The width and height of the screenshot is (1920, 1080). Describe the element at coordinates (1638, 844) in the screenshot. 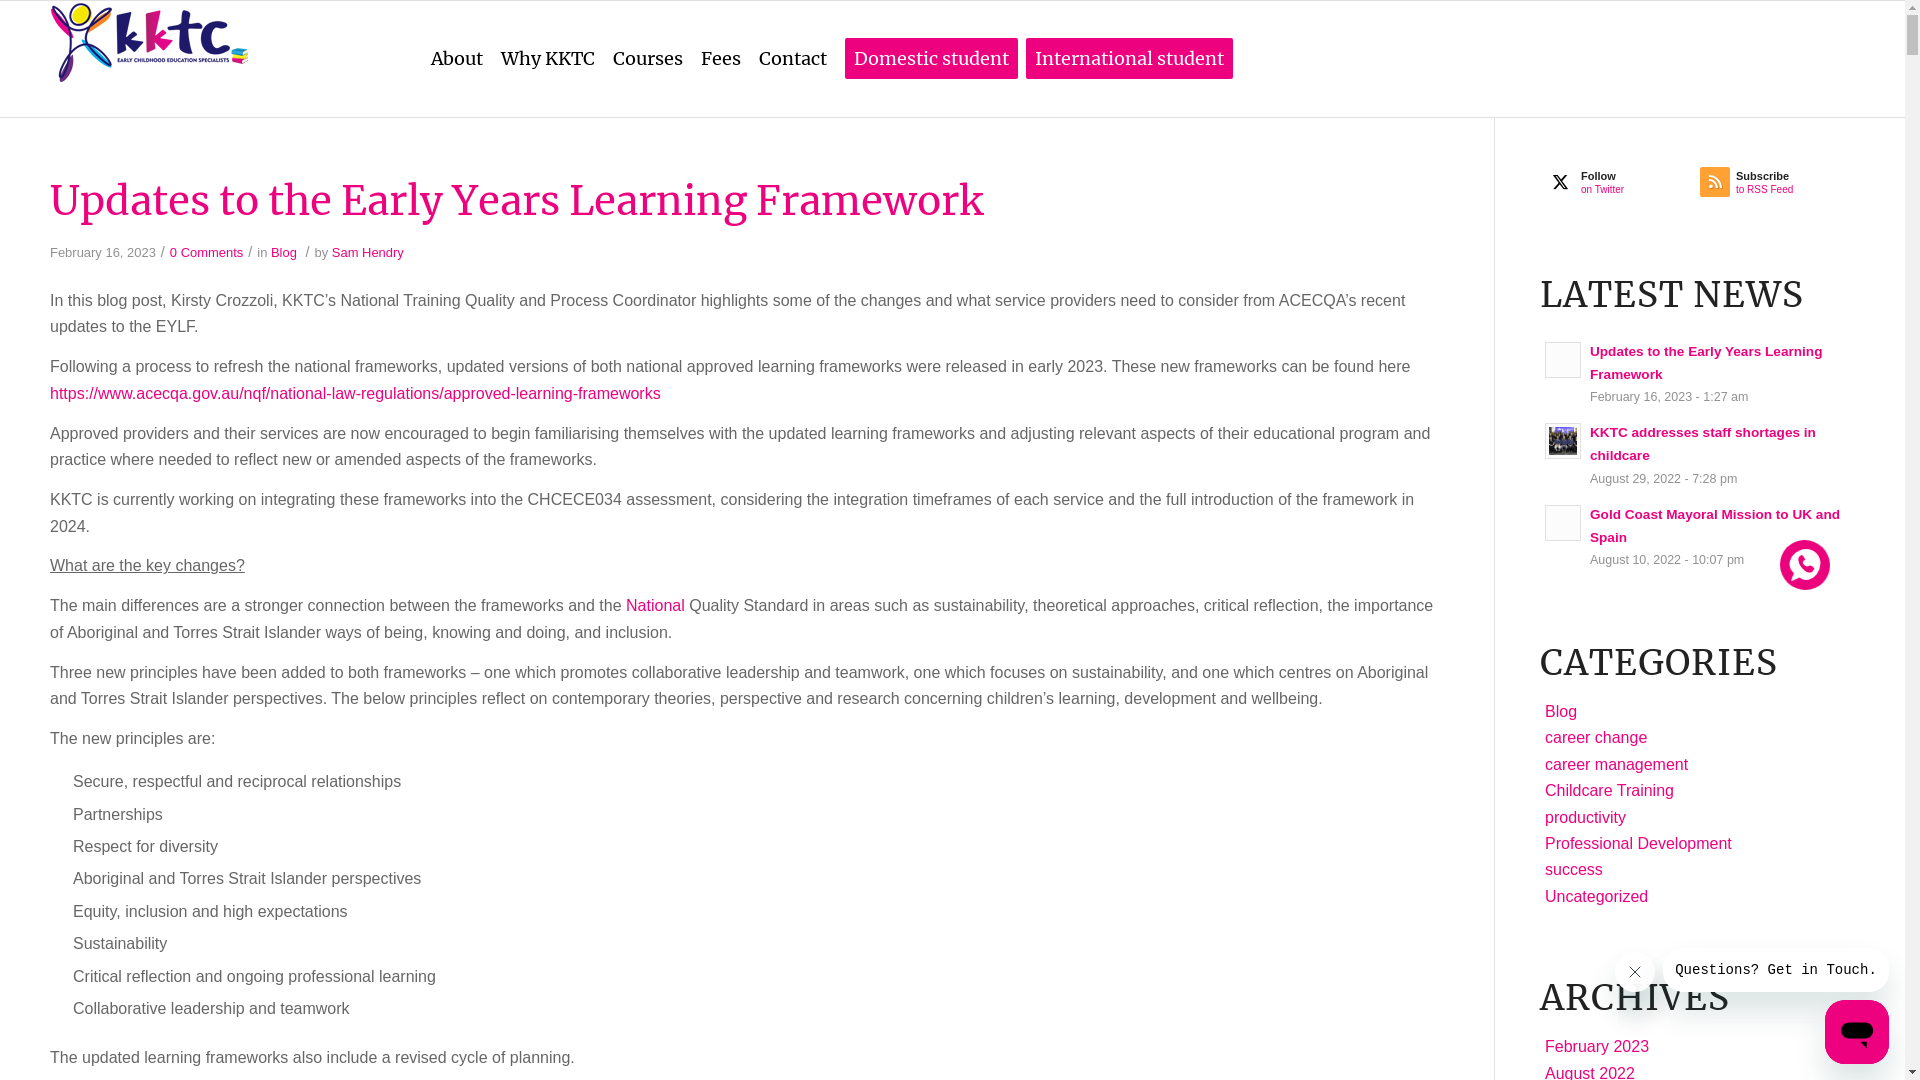

I see `Professional Development` at that location.